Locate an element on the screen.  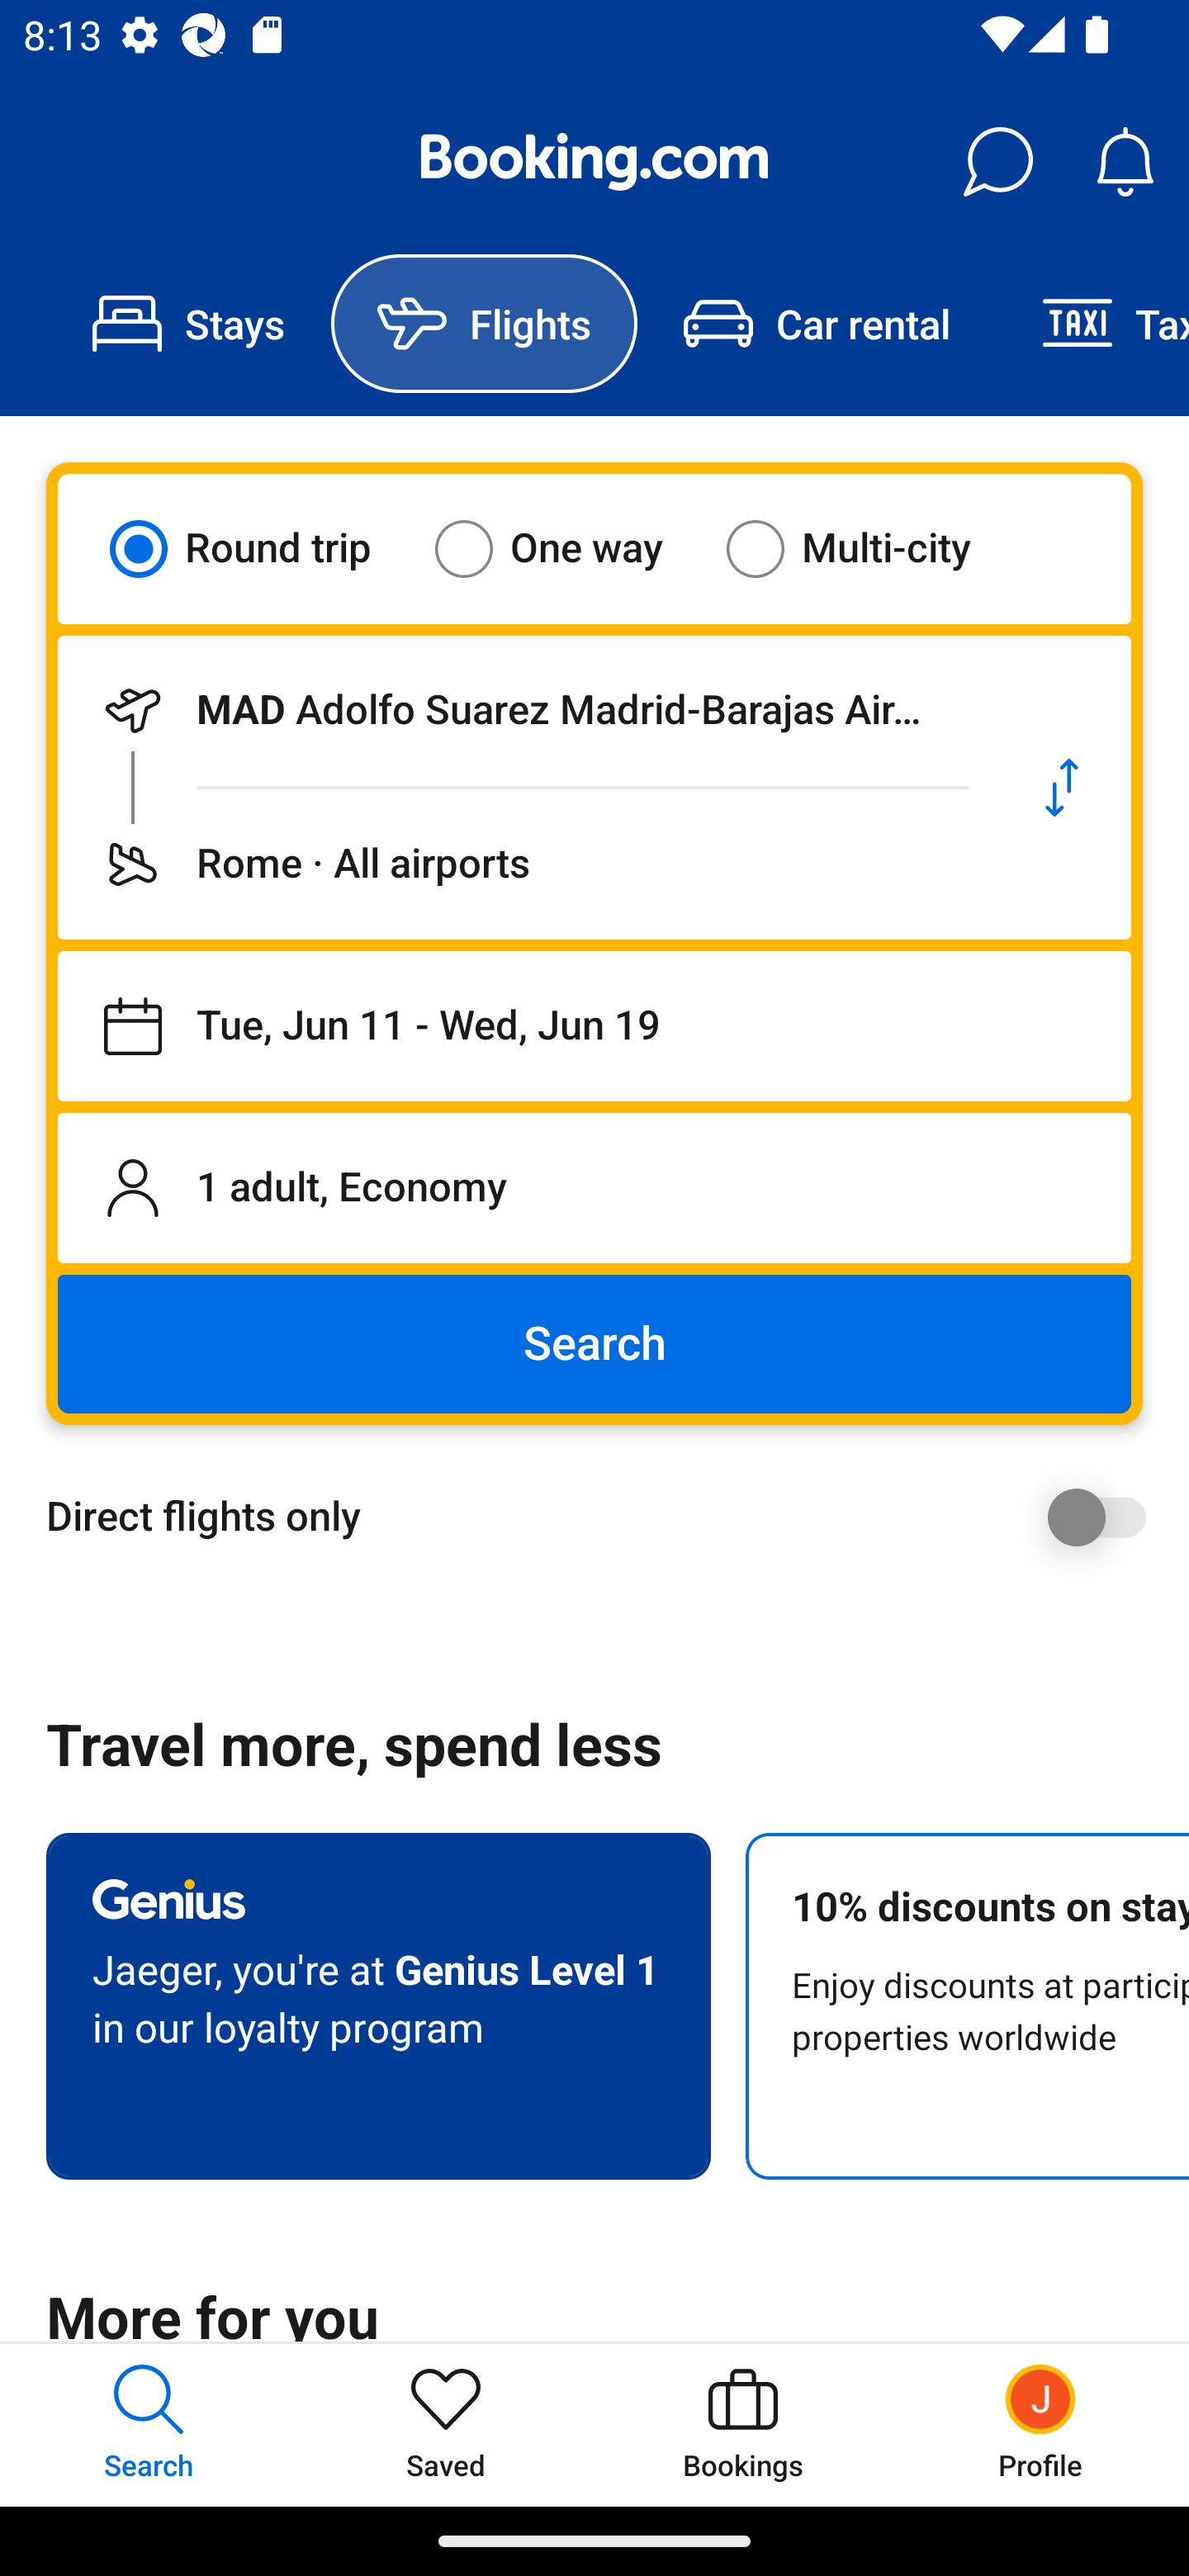
Swap departure location and destination is located at coordinates (1062, 788).